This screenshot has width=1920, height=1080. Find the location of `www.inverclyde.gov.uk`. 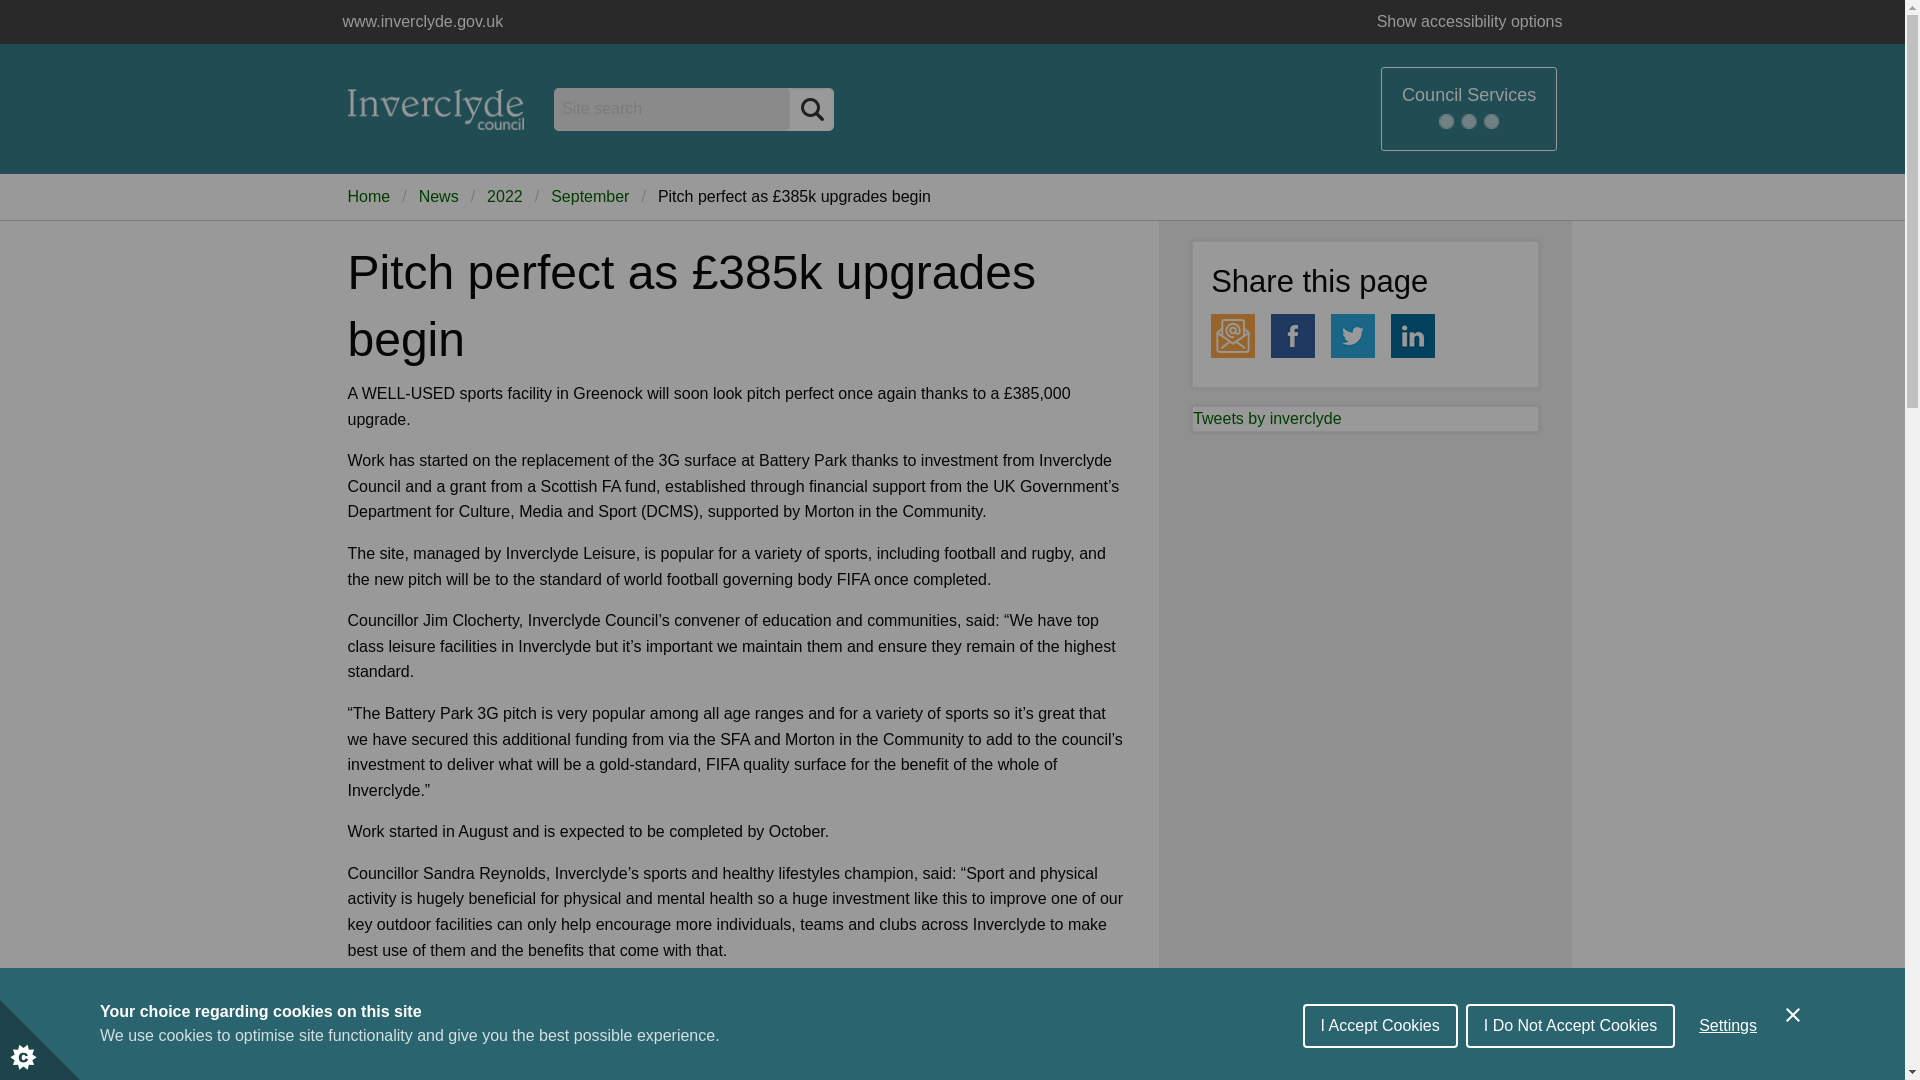

www.inverclyde.gov.uk is located at coordinates (436, 108).